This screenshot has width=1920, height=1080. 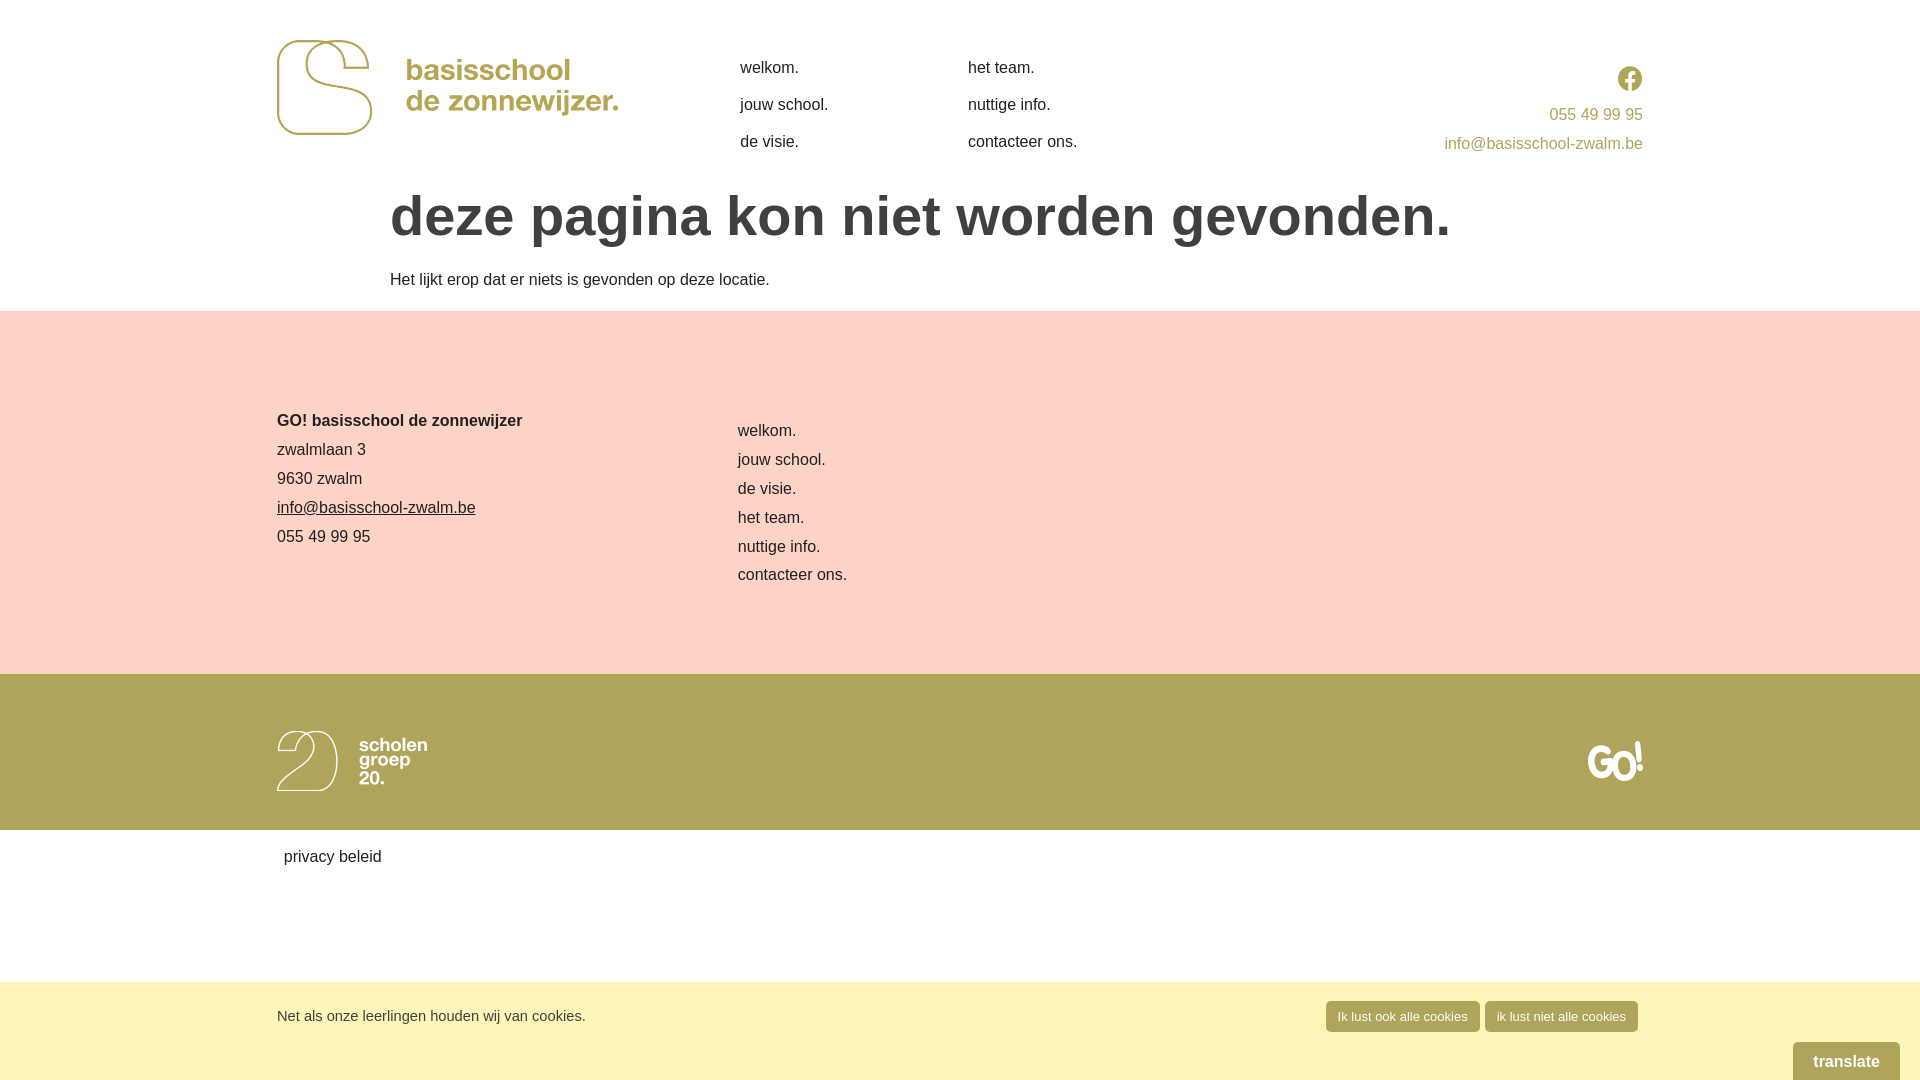 What do you see at coordinates (1034, 106) in the screenshot?
I see `nuttige info.` at bounding box center [1034, 106].